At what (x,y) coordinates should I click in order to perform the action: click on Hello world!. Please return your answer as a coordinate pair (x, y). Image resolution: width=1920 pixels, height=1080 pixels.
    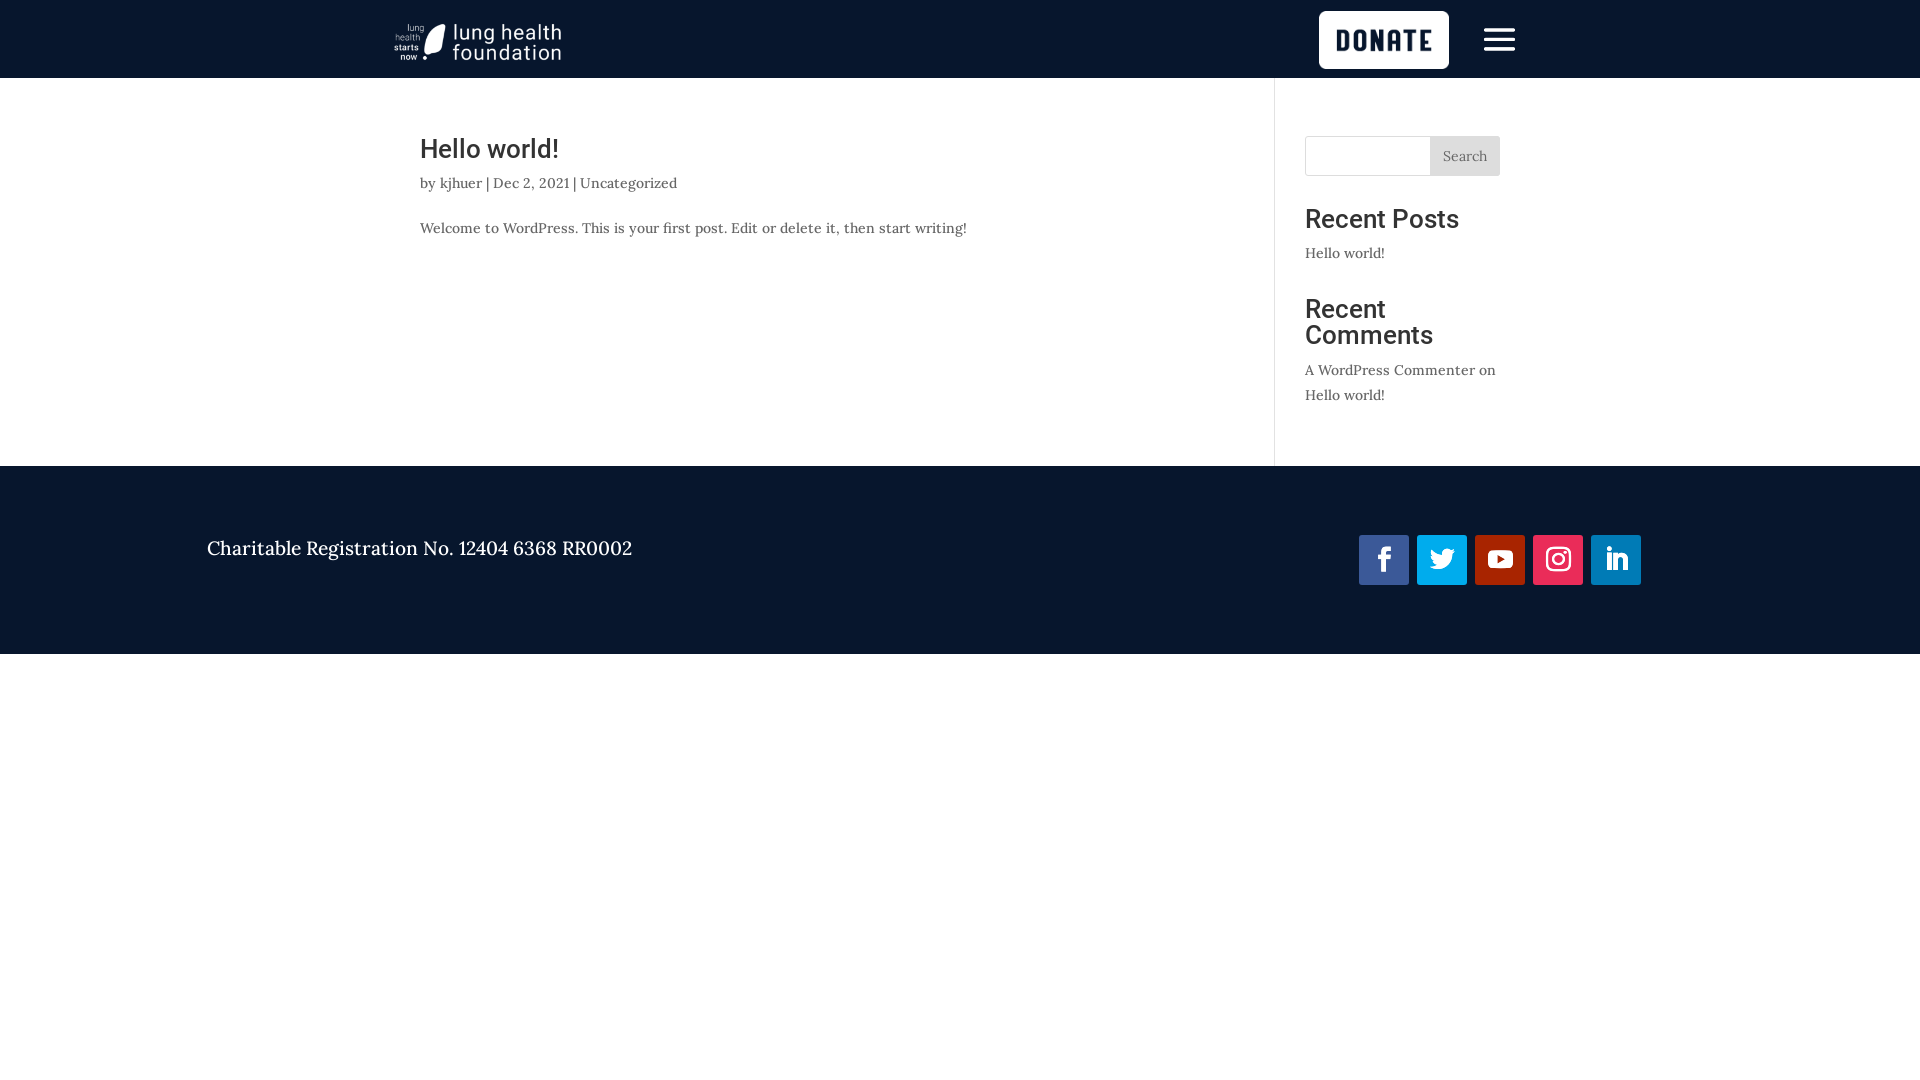
    Looking at the image, I should click on (1345, 395).